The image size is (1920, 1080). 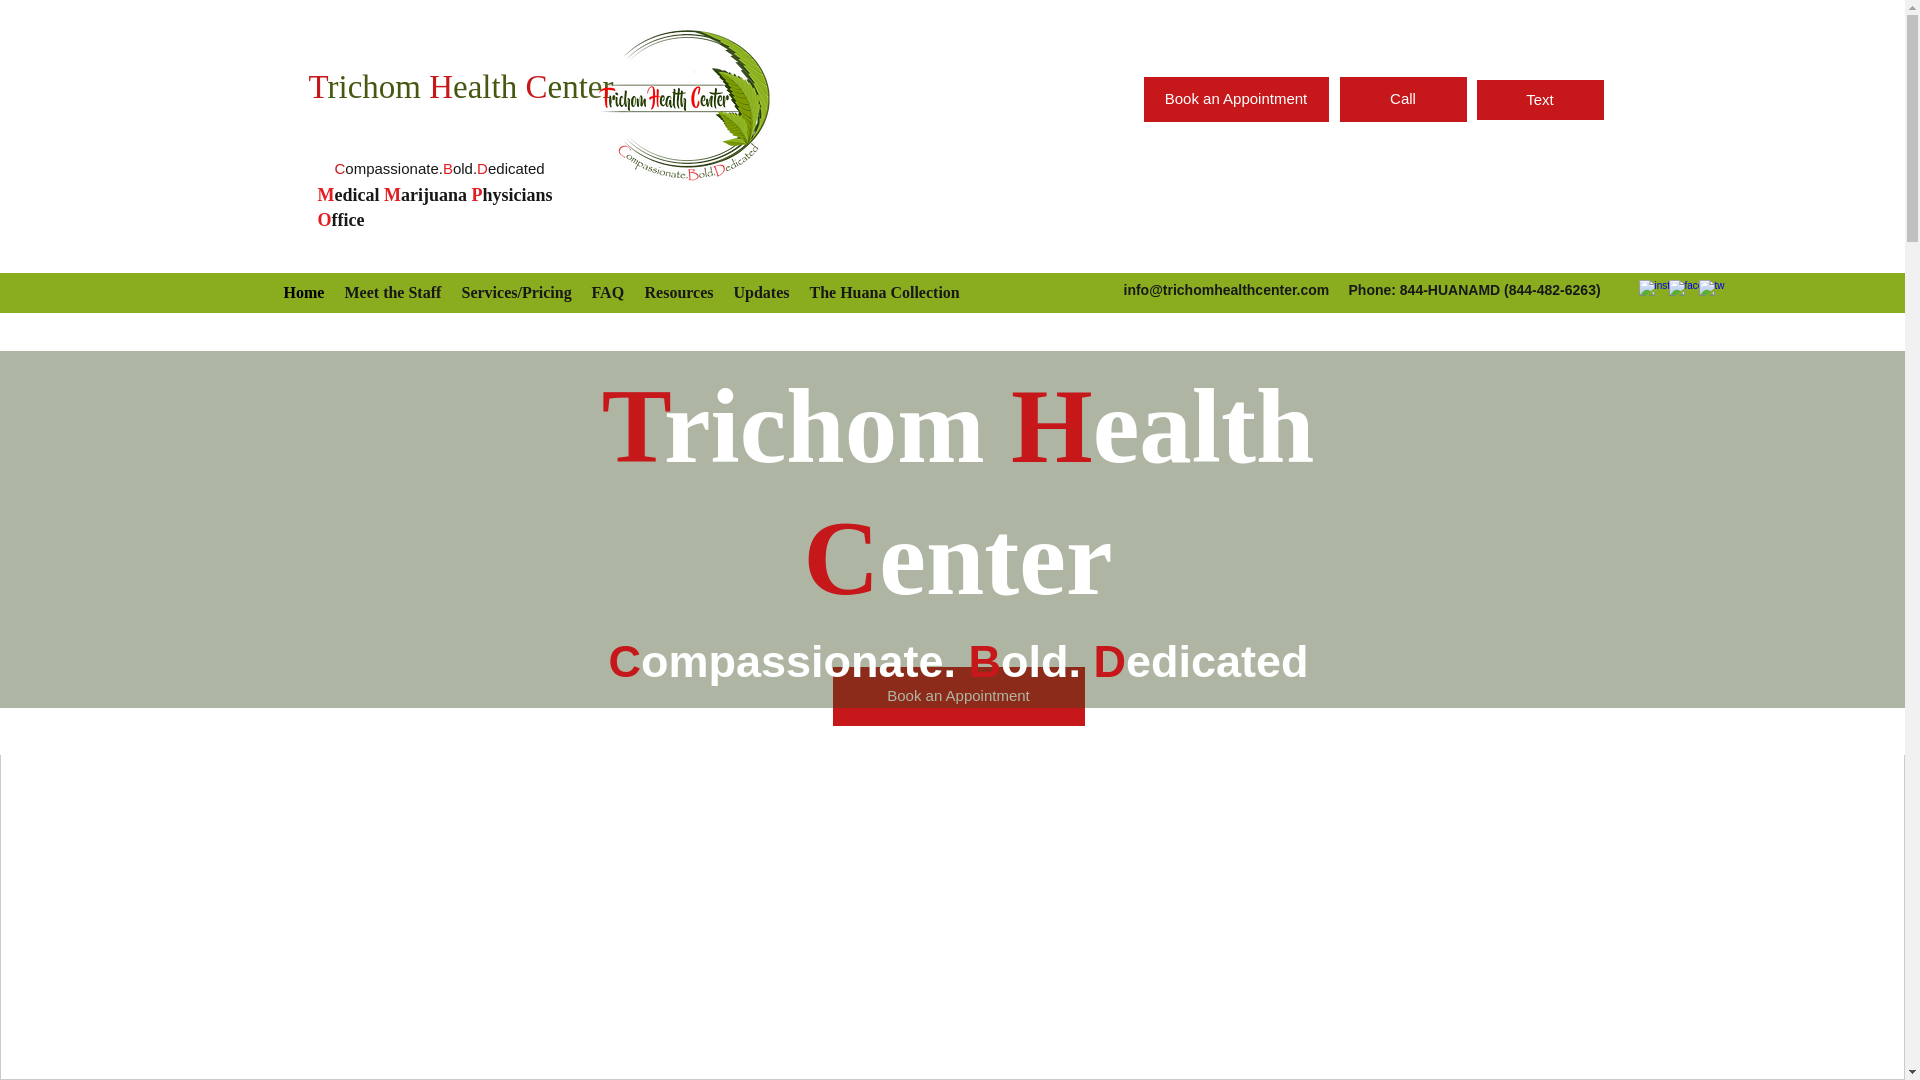 I want to click on Updates, so click(x=762, y=292).